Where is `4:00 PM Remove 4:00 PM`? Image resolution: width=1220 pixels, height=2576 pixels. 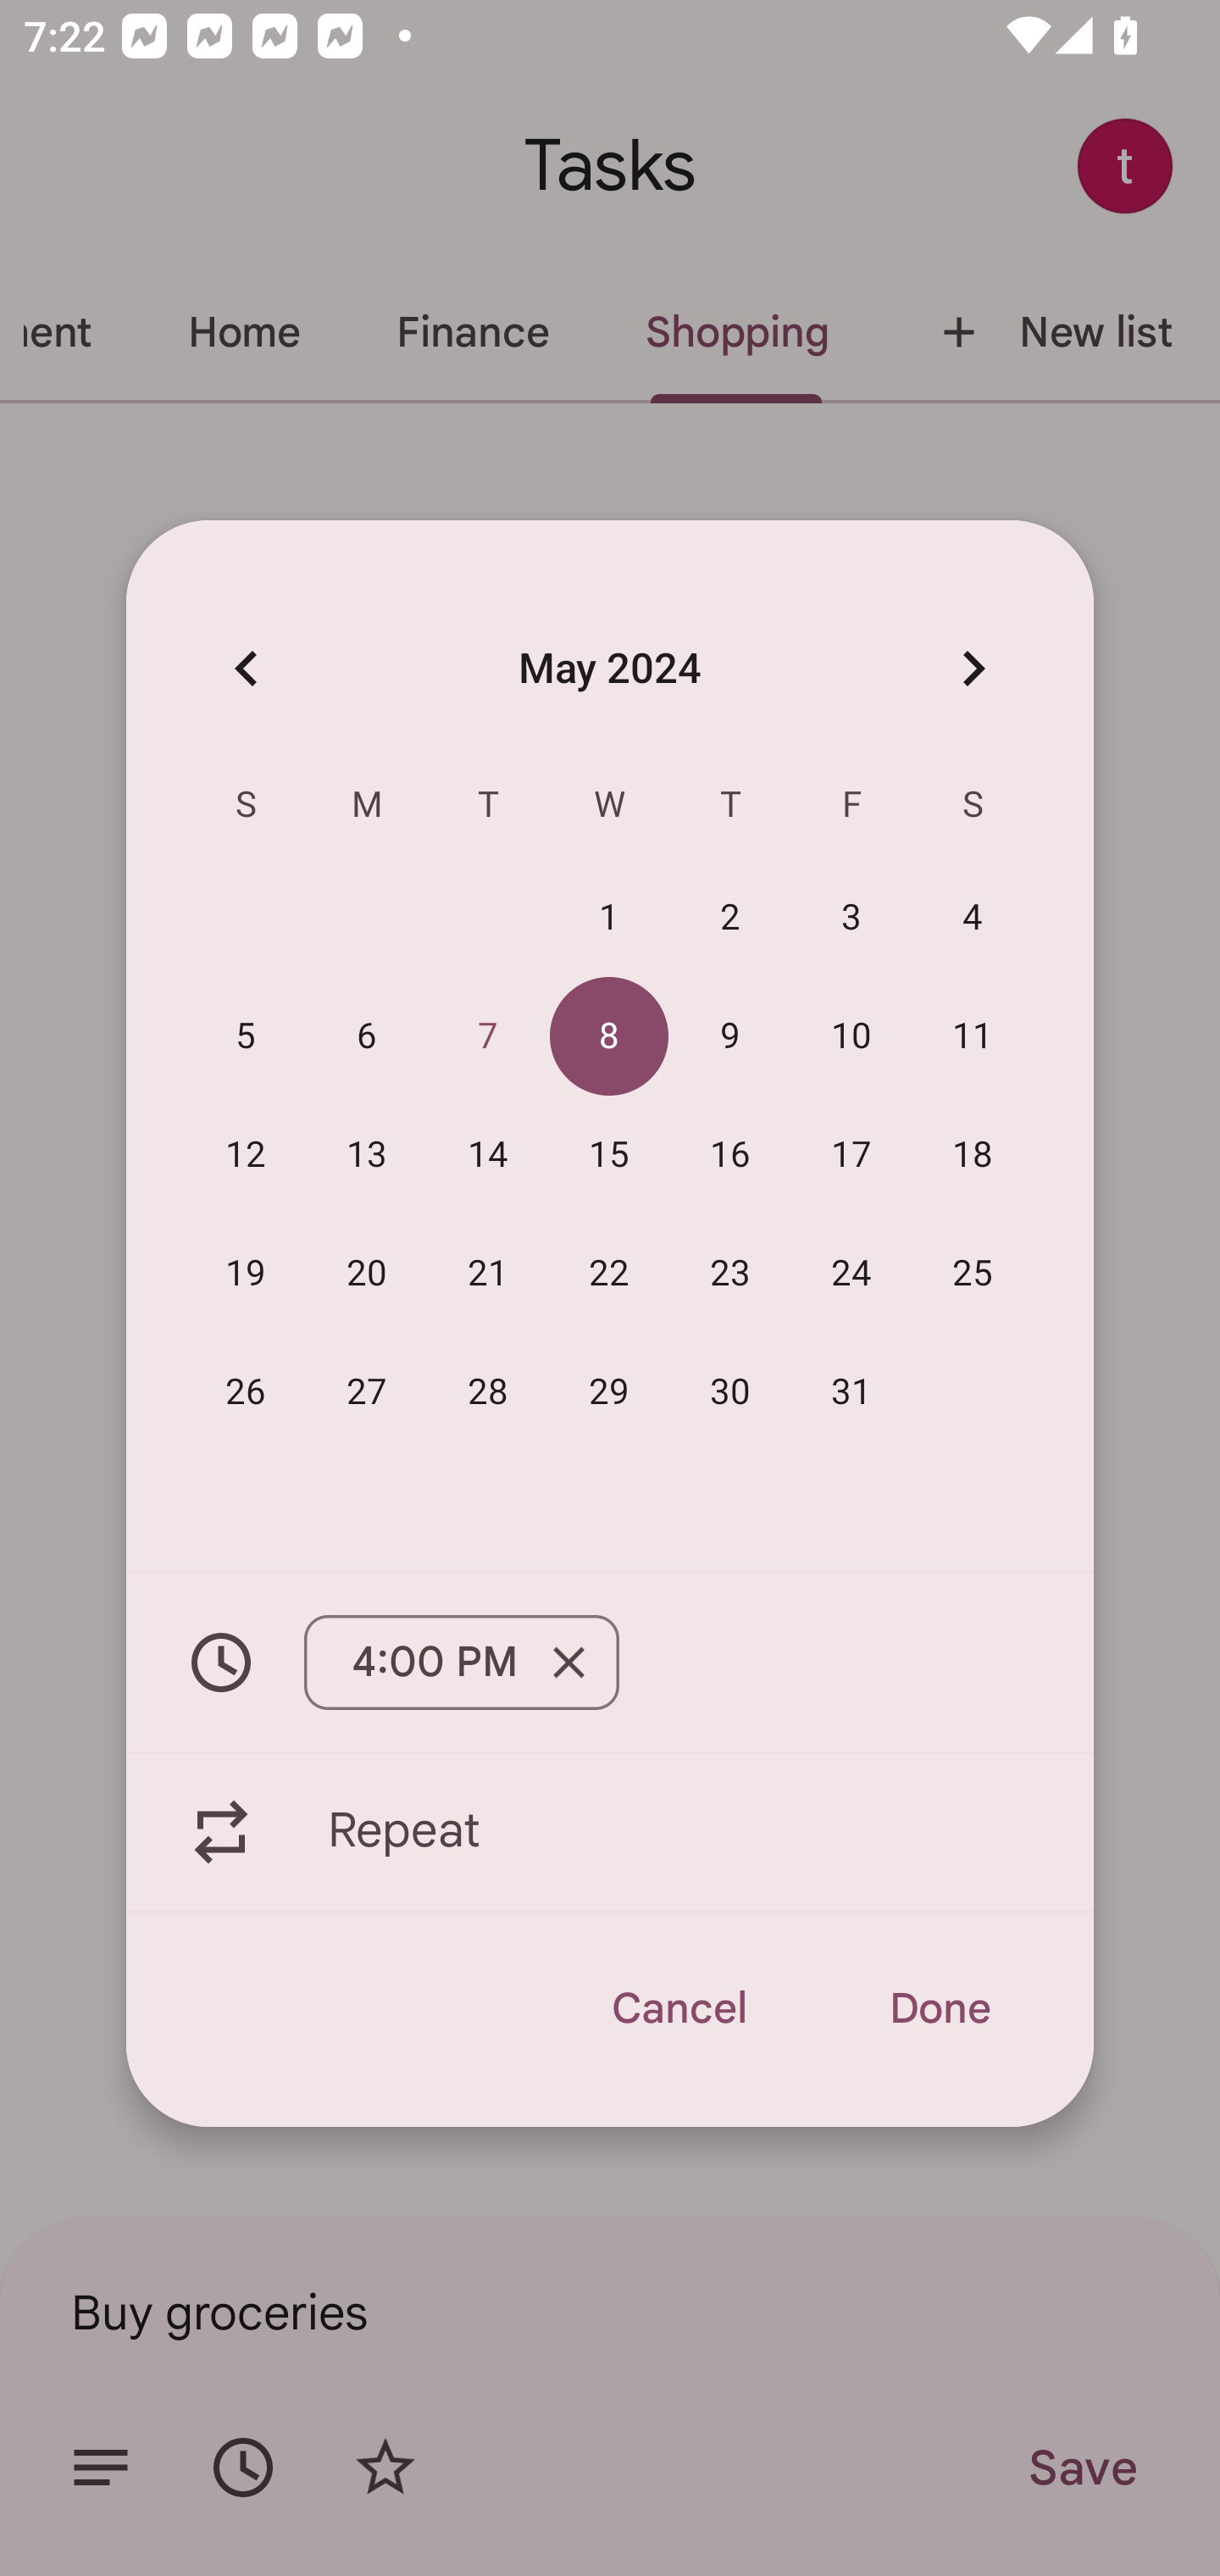 4:00 PM Remove 4:00 PM is located at coordinates (610, 1663).